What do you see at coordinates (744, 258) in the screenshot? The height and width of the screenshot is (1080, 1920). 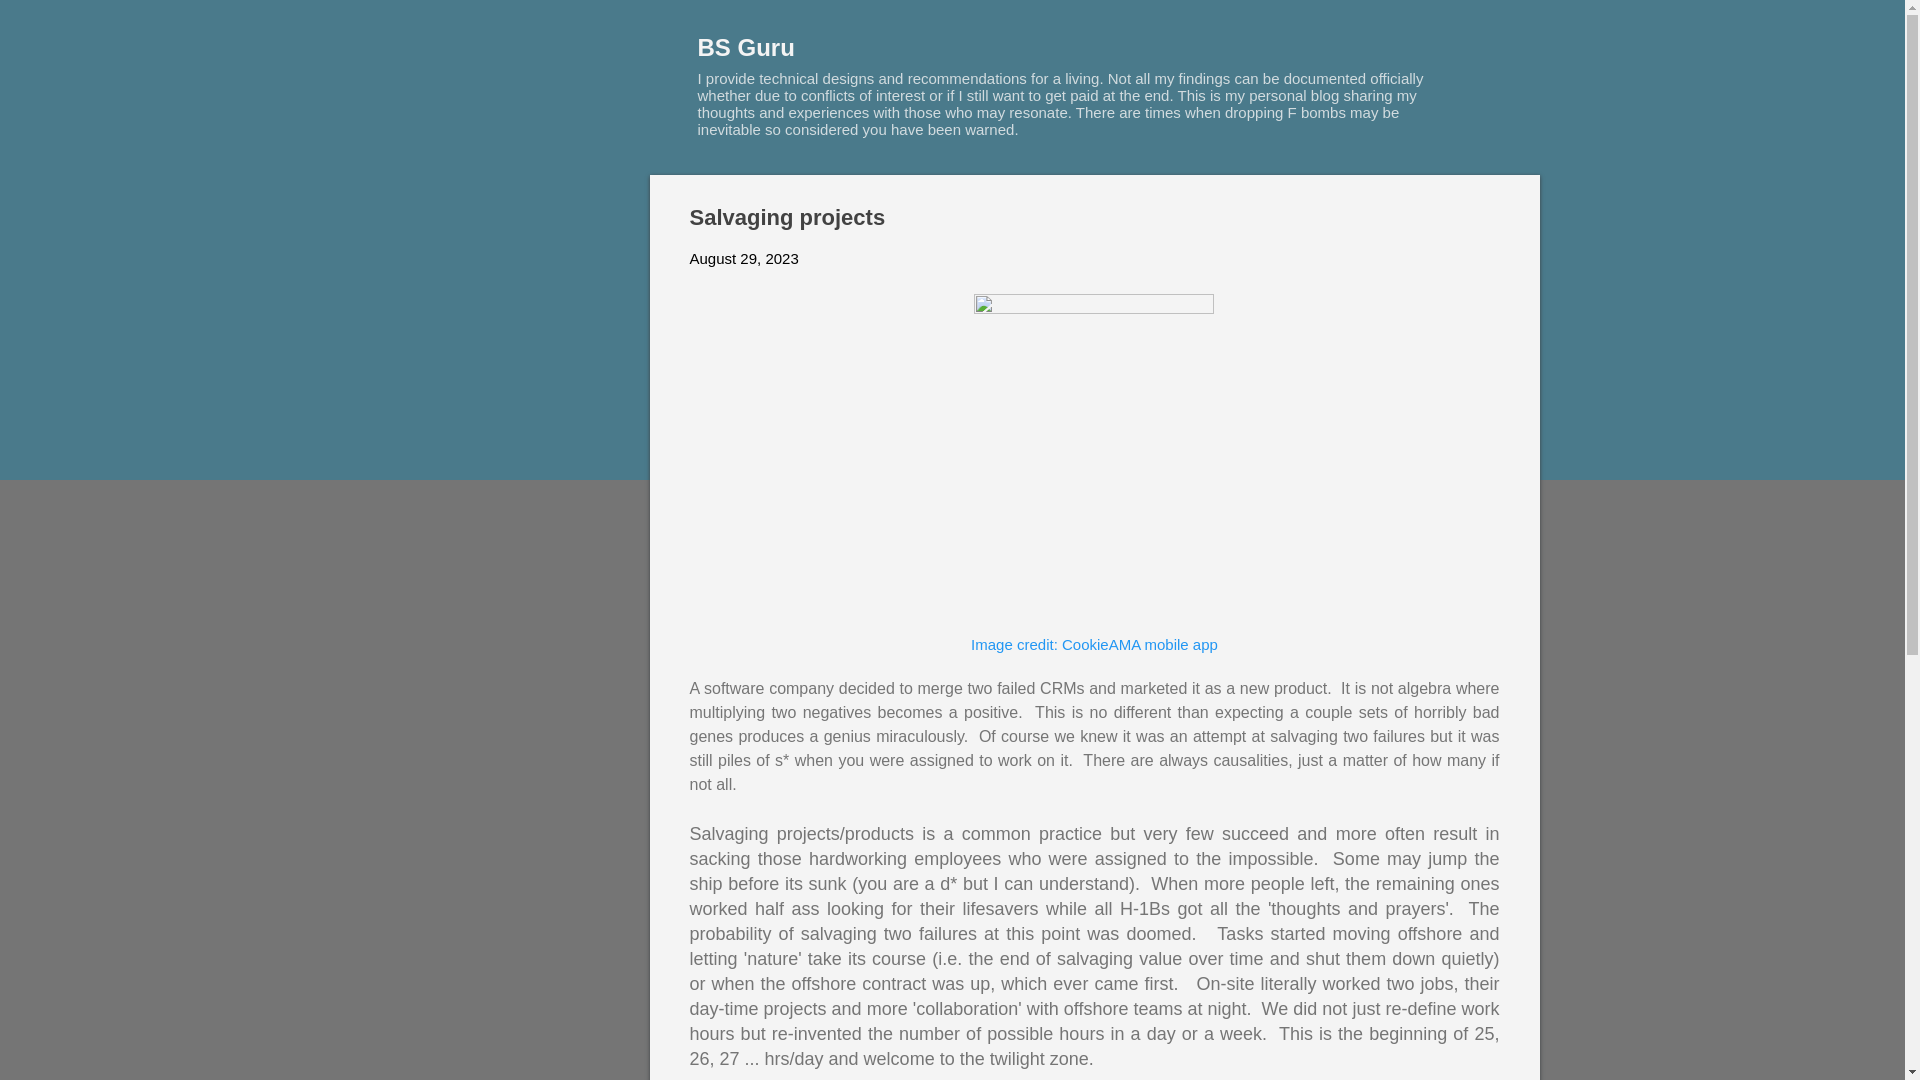 I see `permanent link` at bounding box center [744, 258].